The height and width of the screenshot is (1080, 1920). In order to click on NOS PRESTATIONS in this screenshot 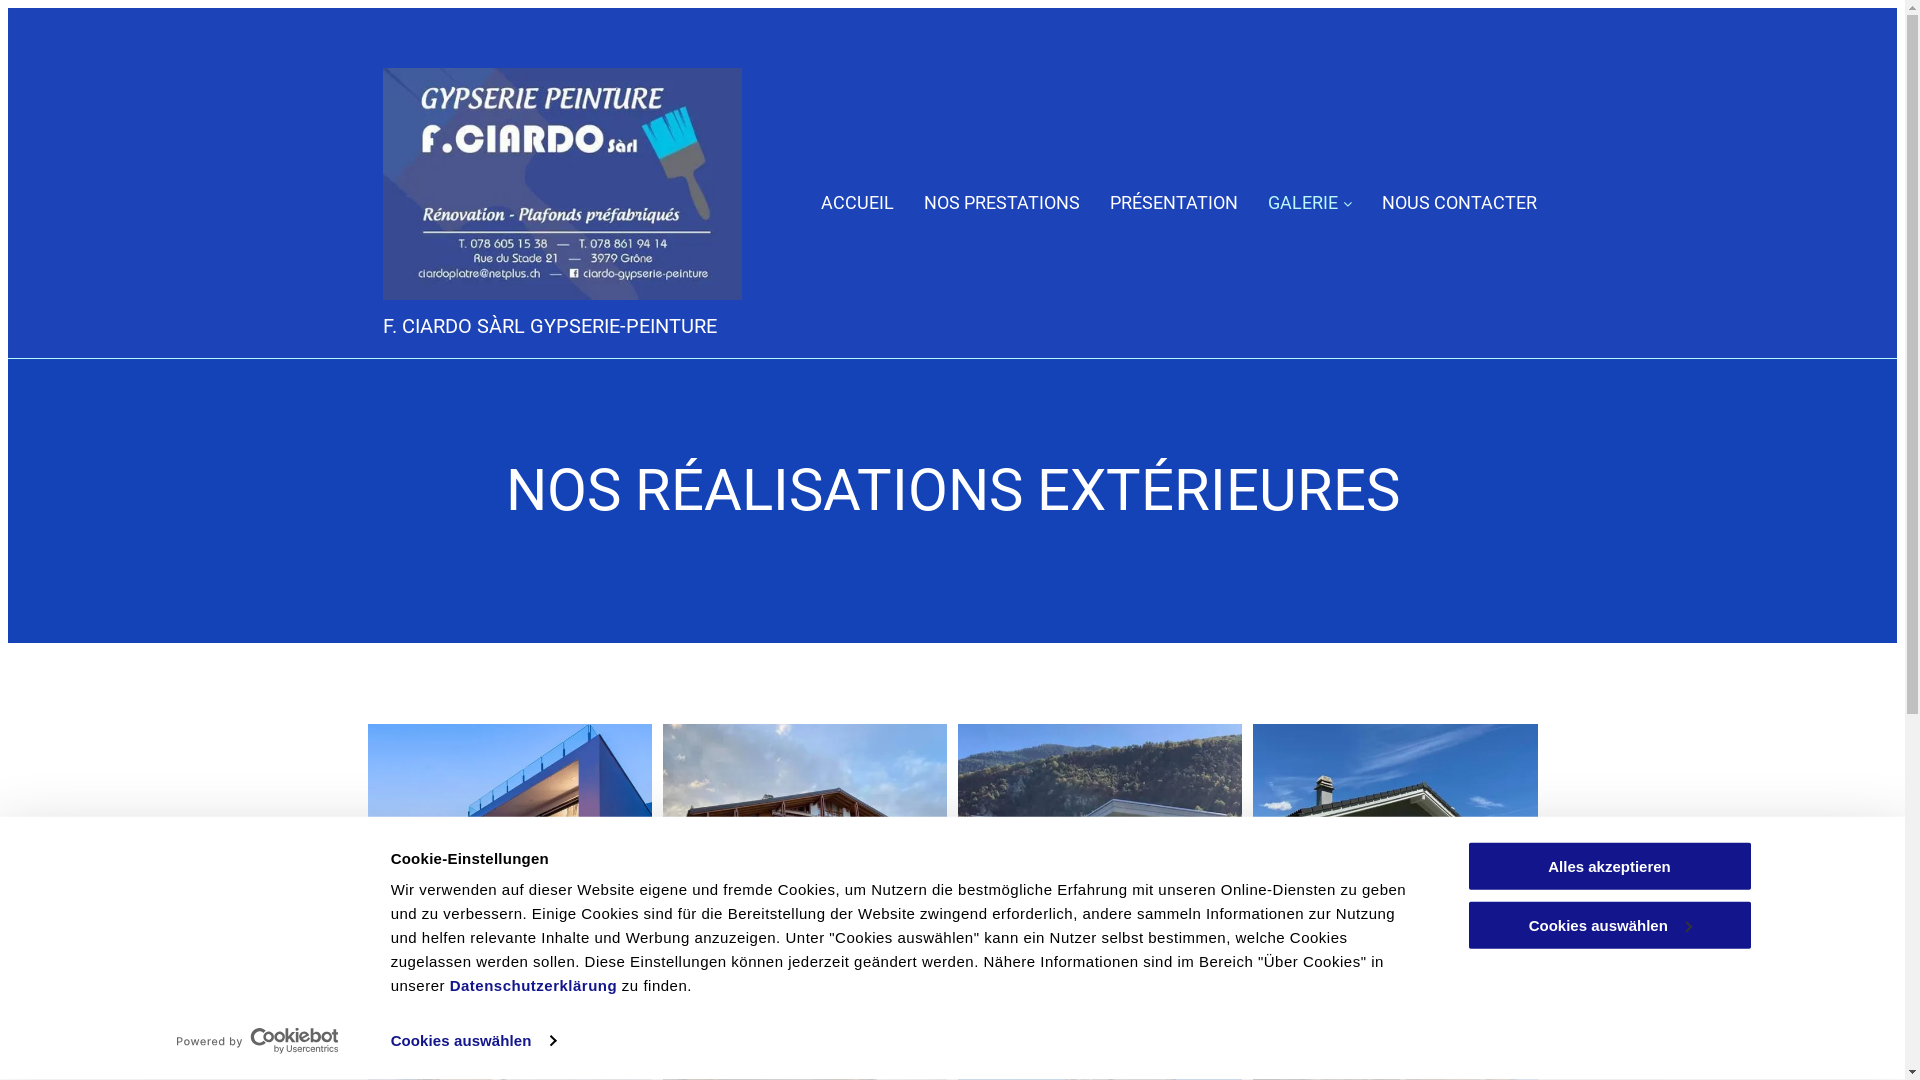, I will do `click(1002, 203)`.